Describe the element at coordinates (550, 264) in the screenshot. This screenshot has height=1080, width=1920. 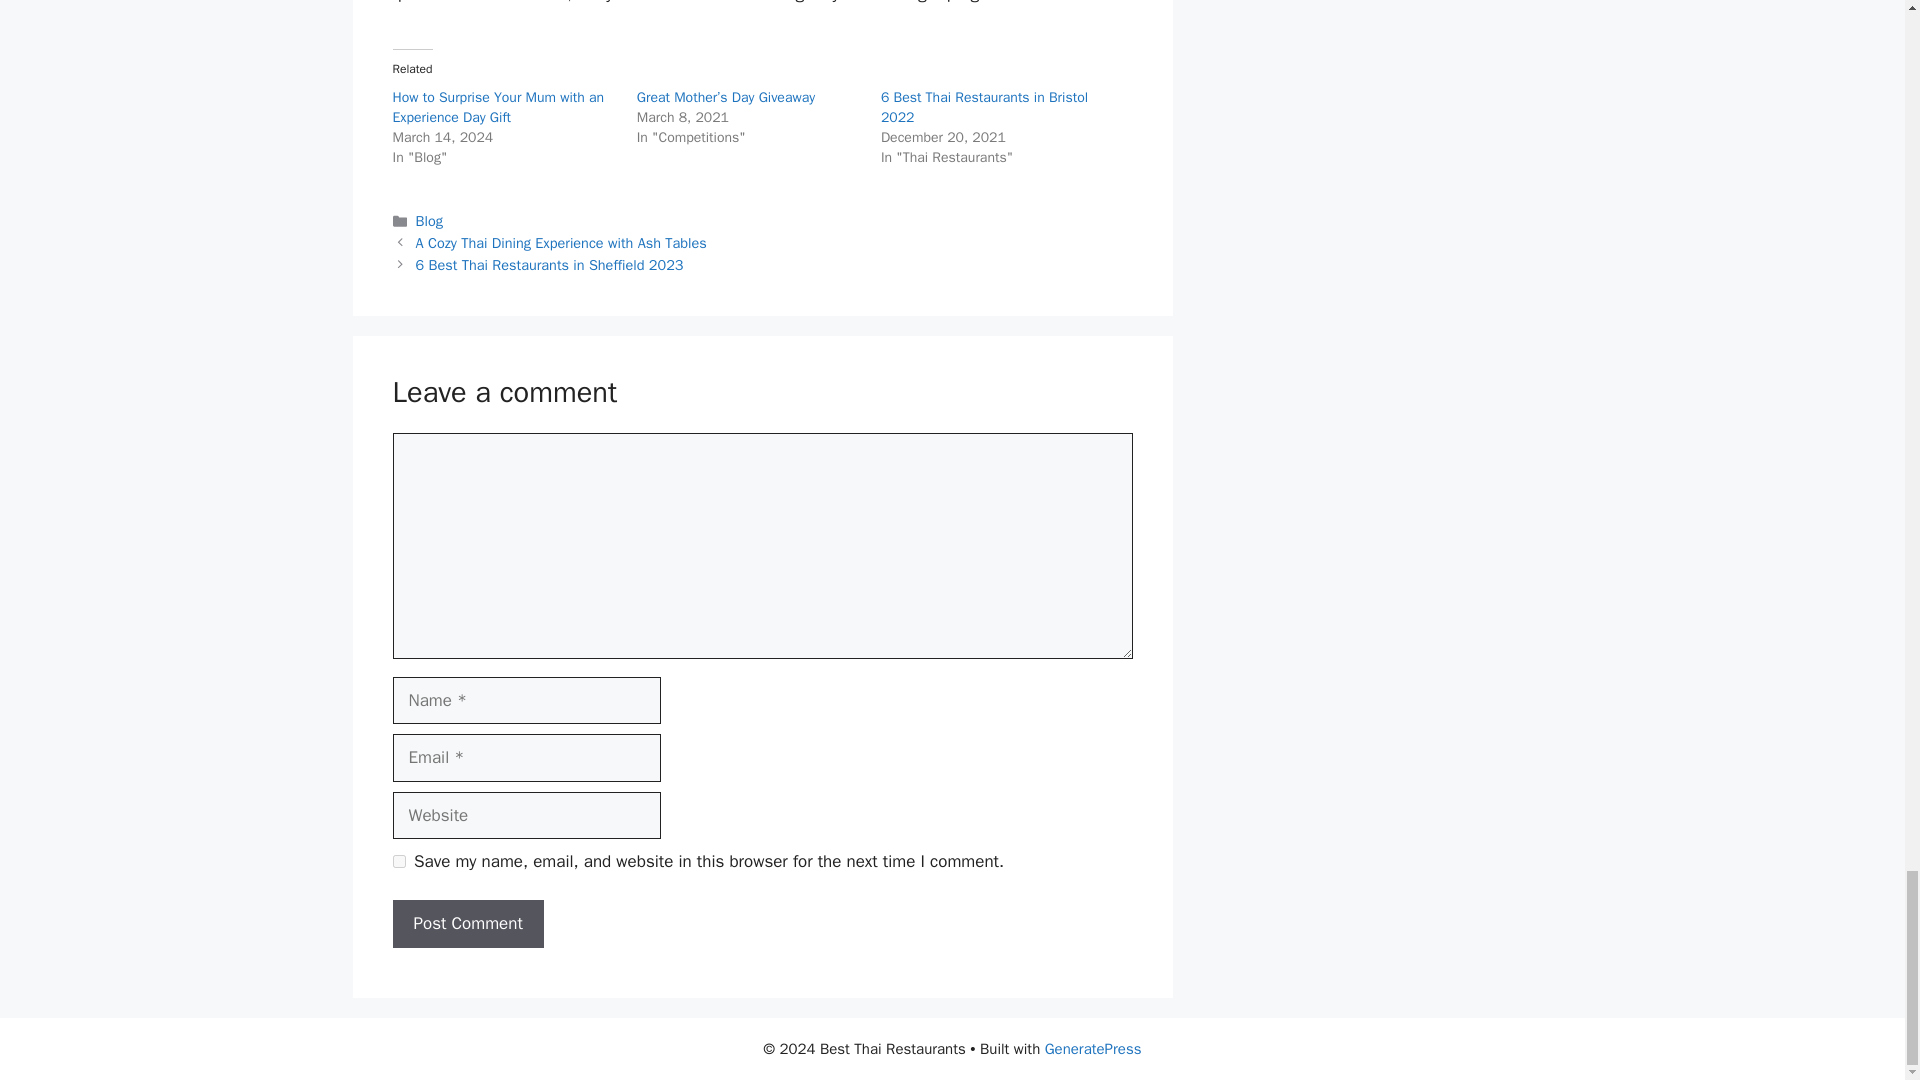
I see `6 Best Thai Restaurants in Sheffield 2023` at that location.